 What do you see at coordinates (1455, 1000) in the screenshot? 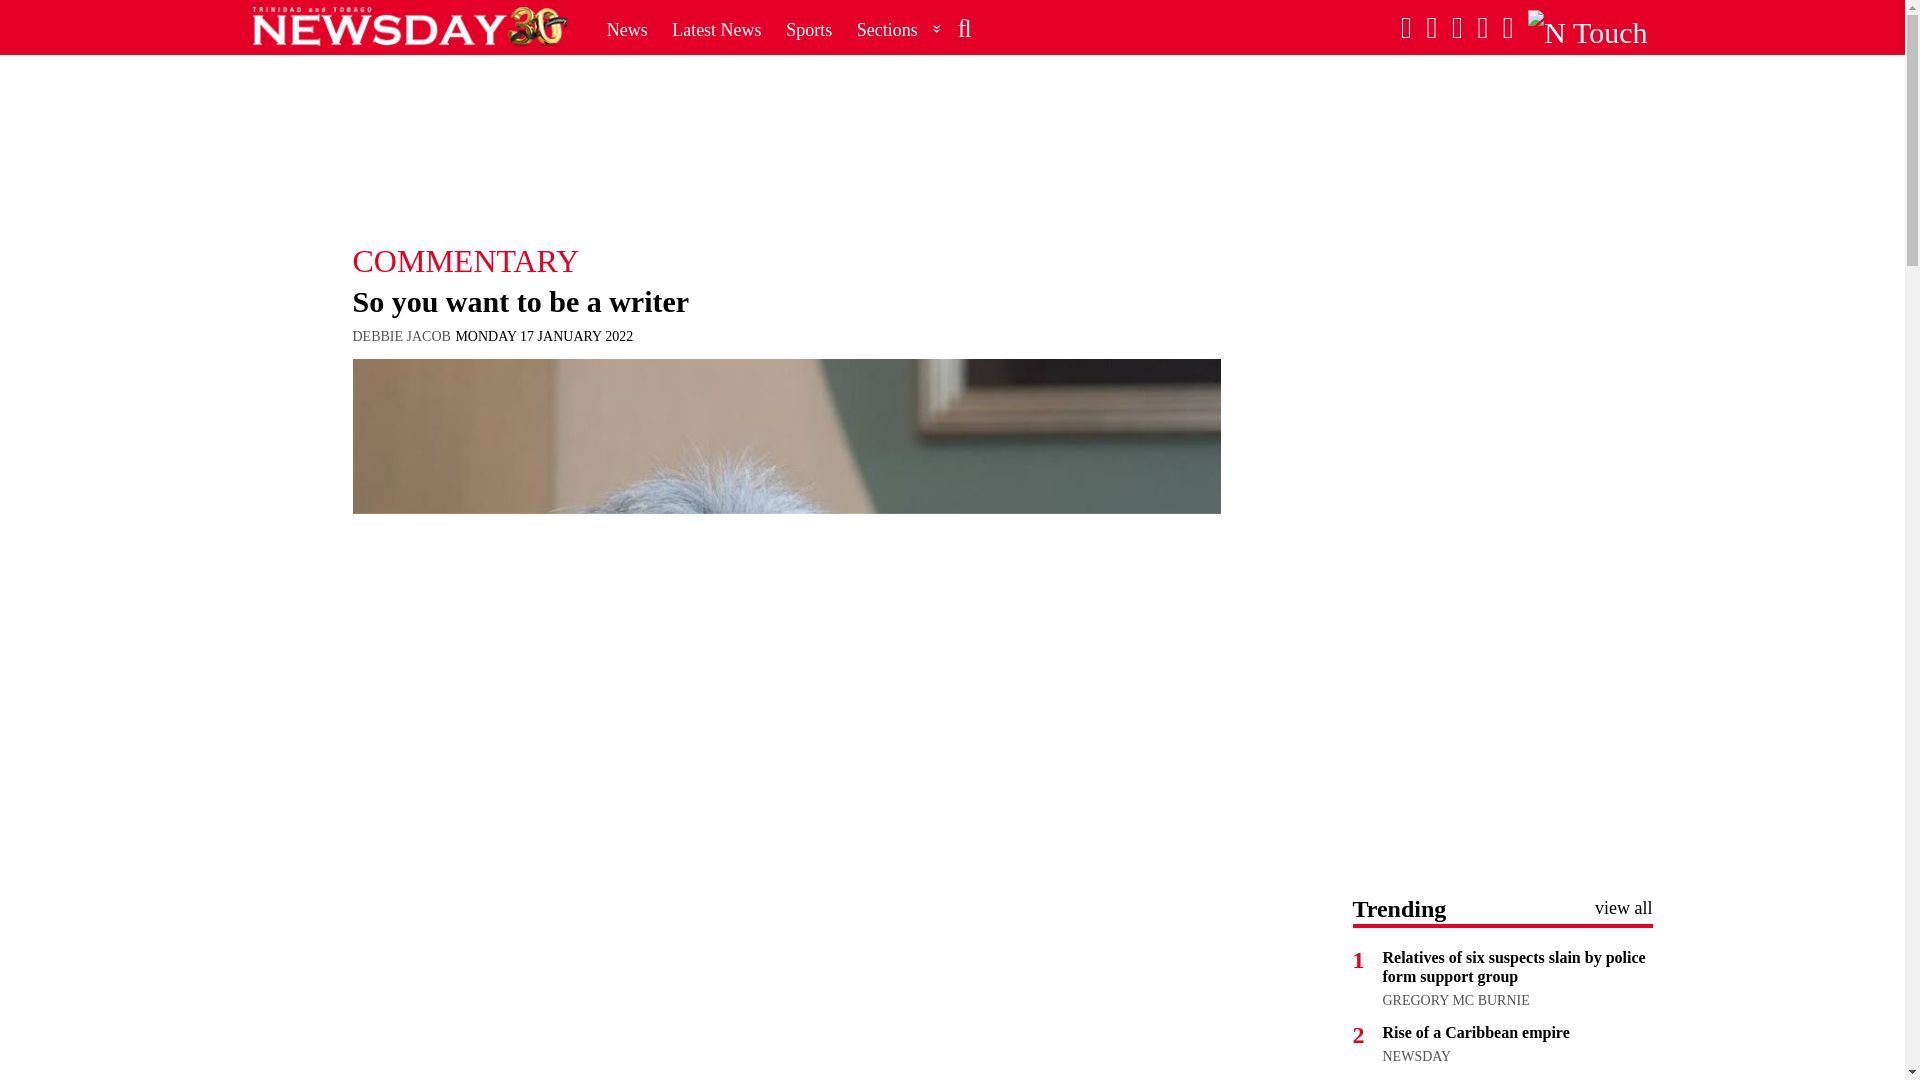
I see `GREGORY MC BURNIE` at bounding box center [1455, 1000].